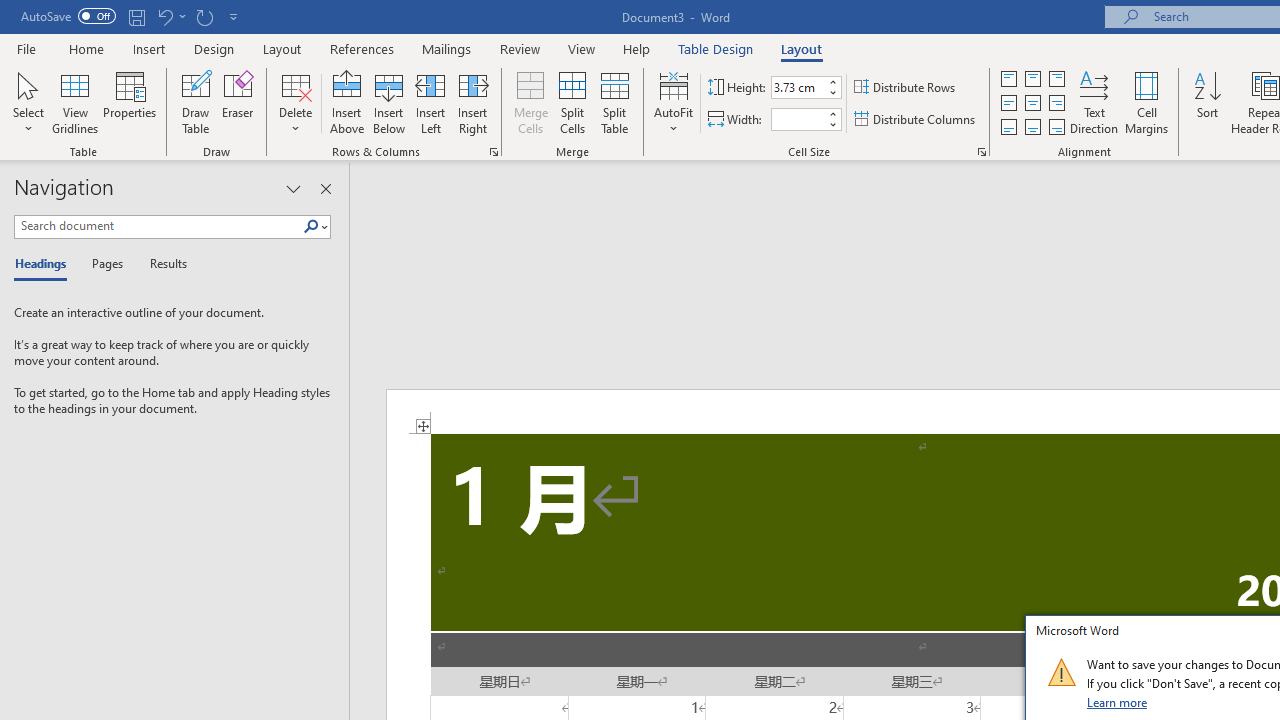  What do you see at coordinates (494, 152) in the screenshot?
I see `Insert Cells...` at bounding box center [494, 152].